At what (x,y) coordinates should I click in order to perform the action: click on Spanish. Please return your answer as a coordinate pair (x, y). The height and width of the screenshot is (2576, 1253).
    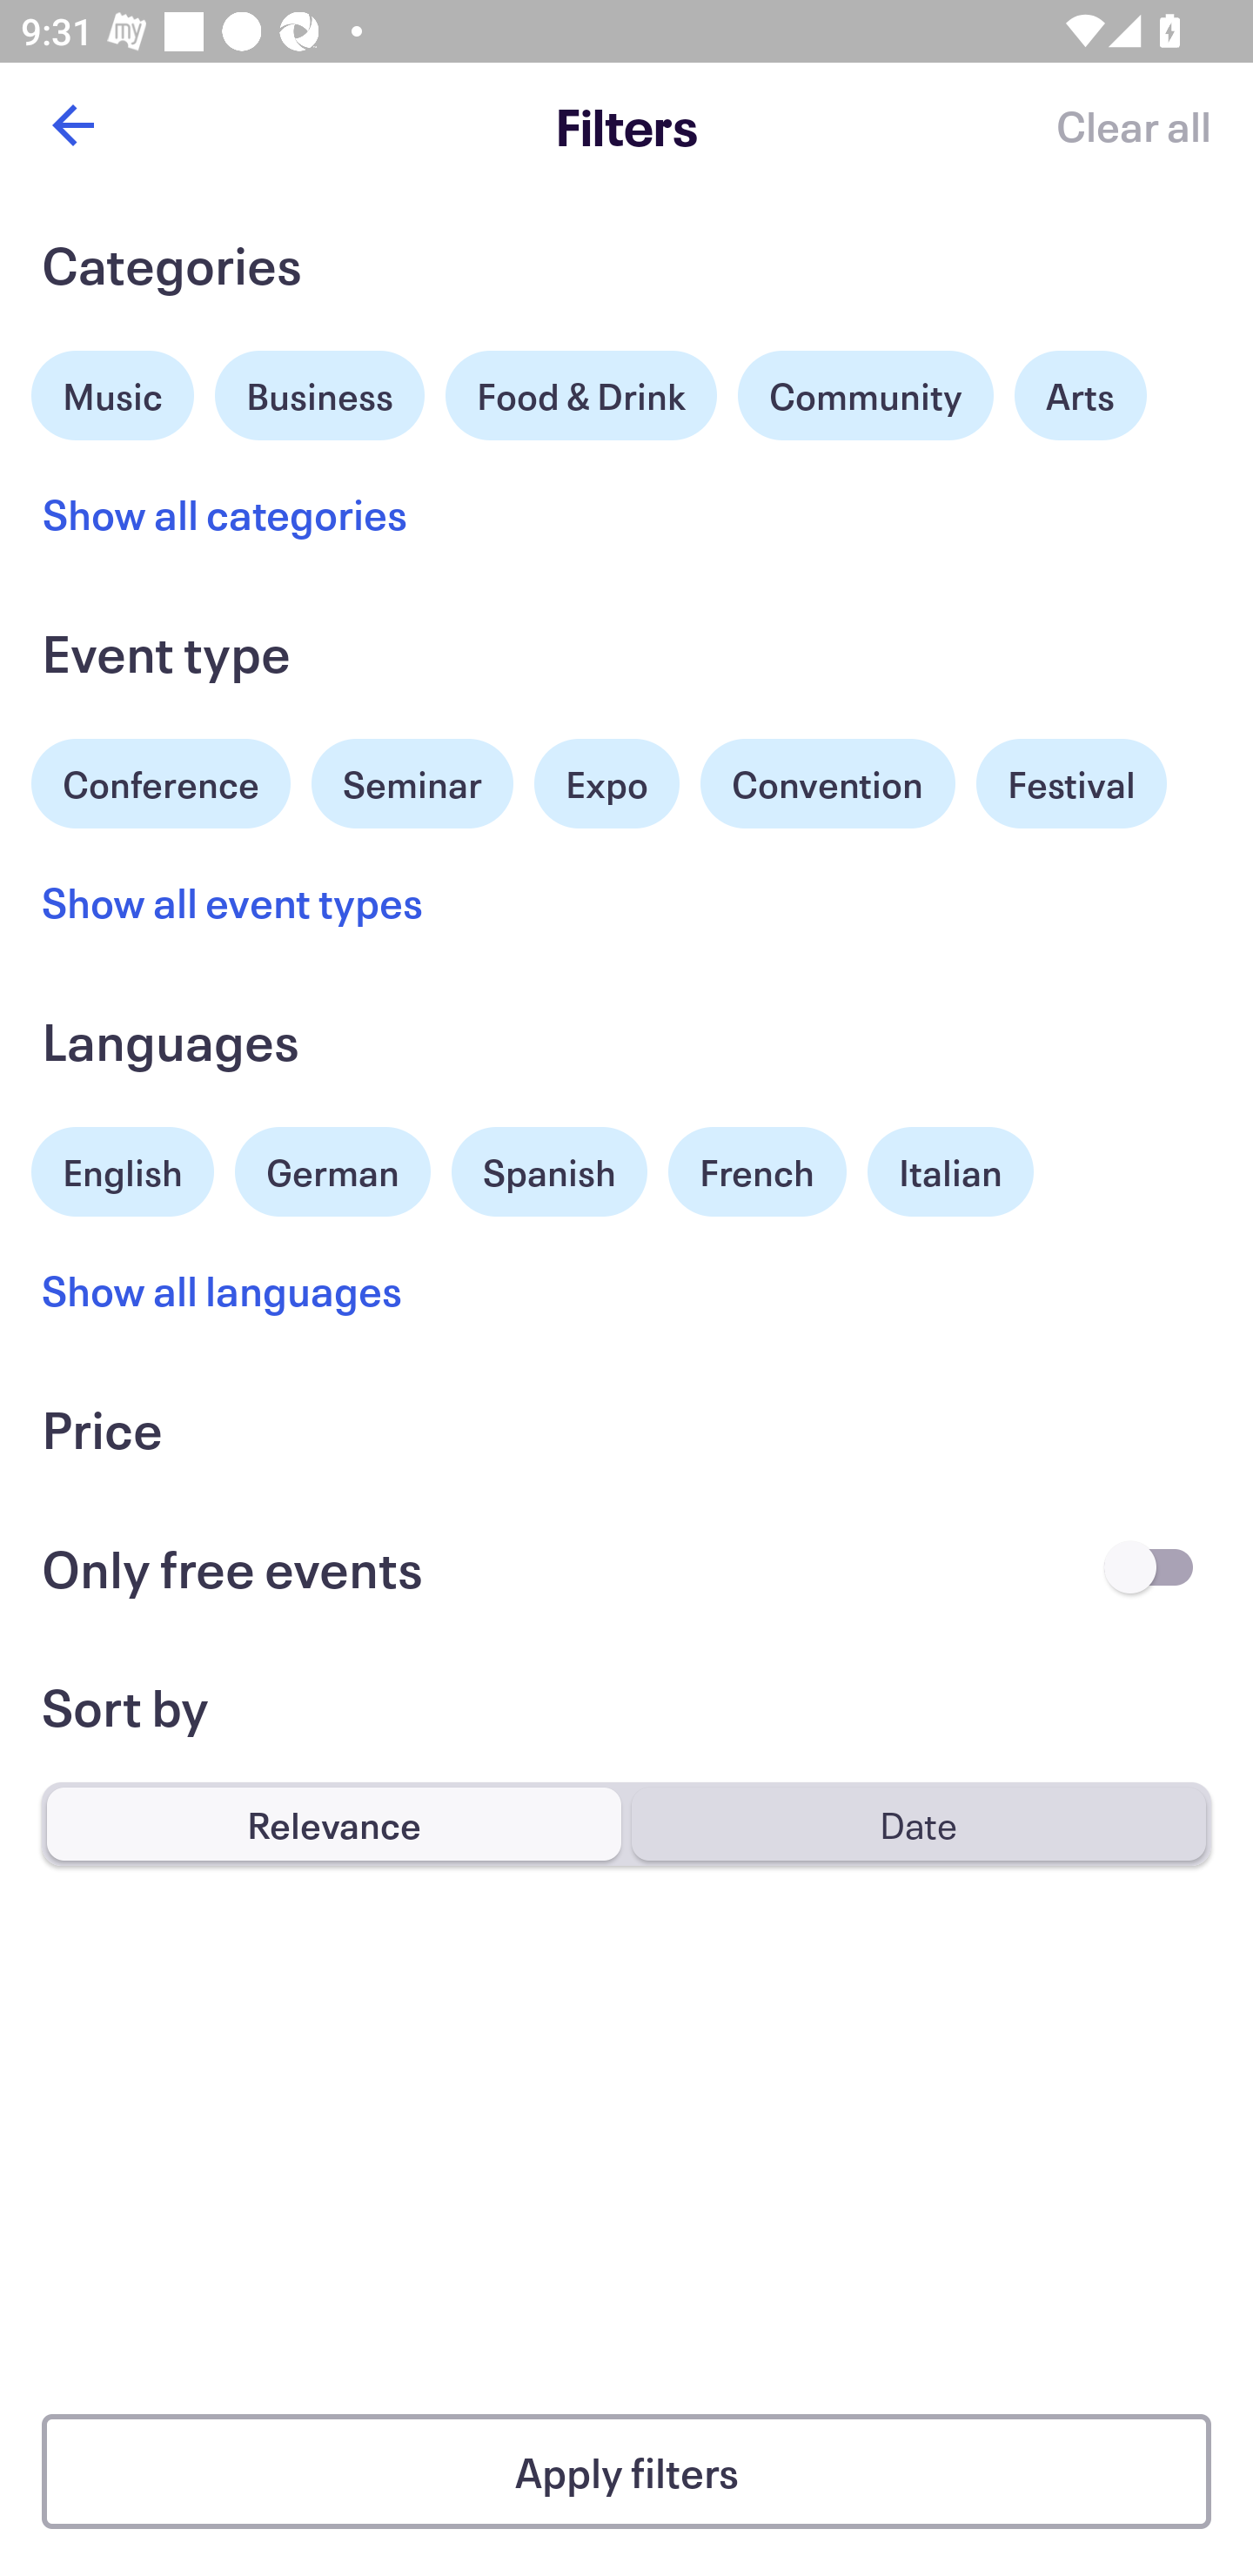
    Looking at the image, I should click on (549, 1171).